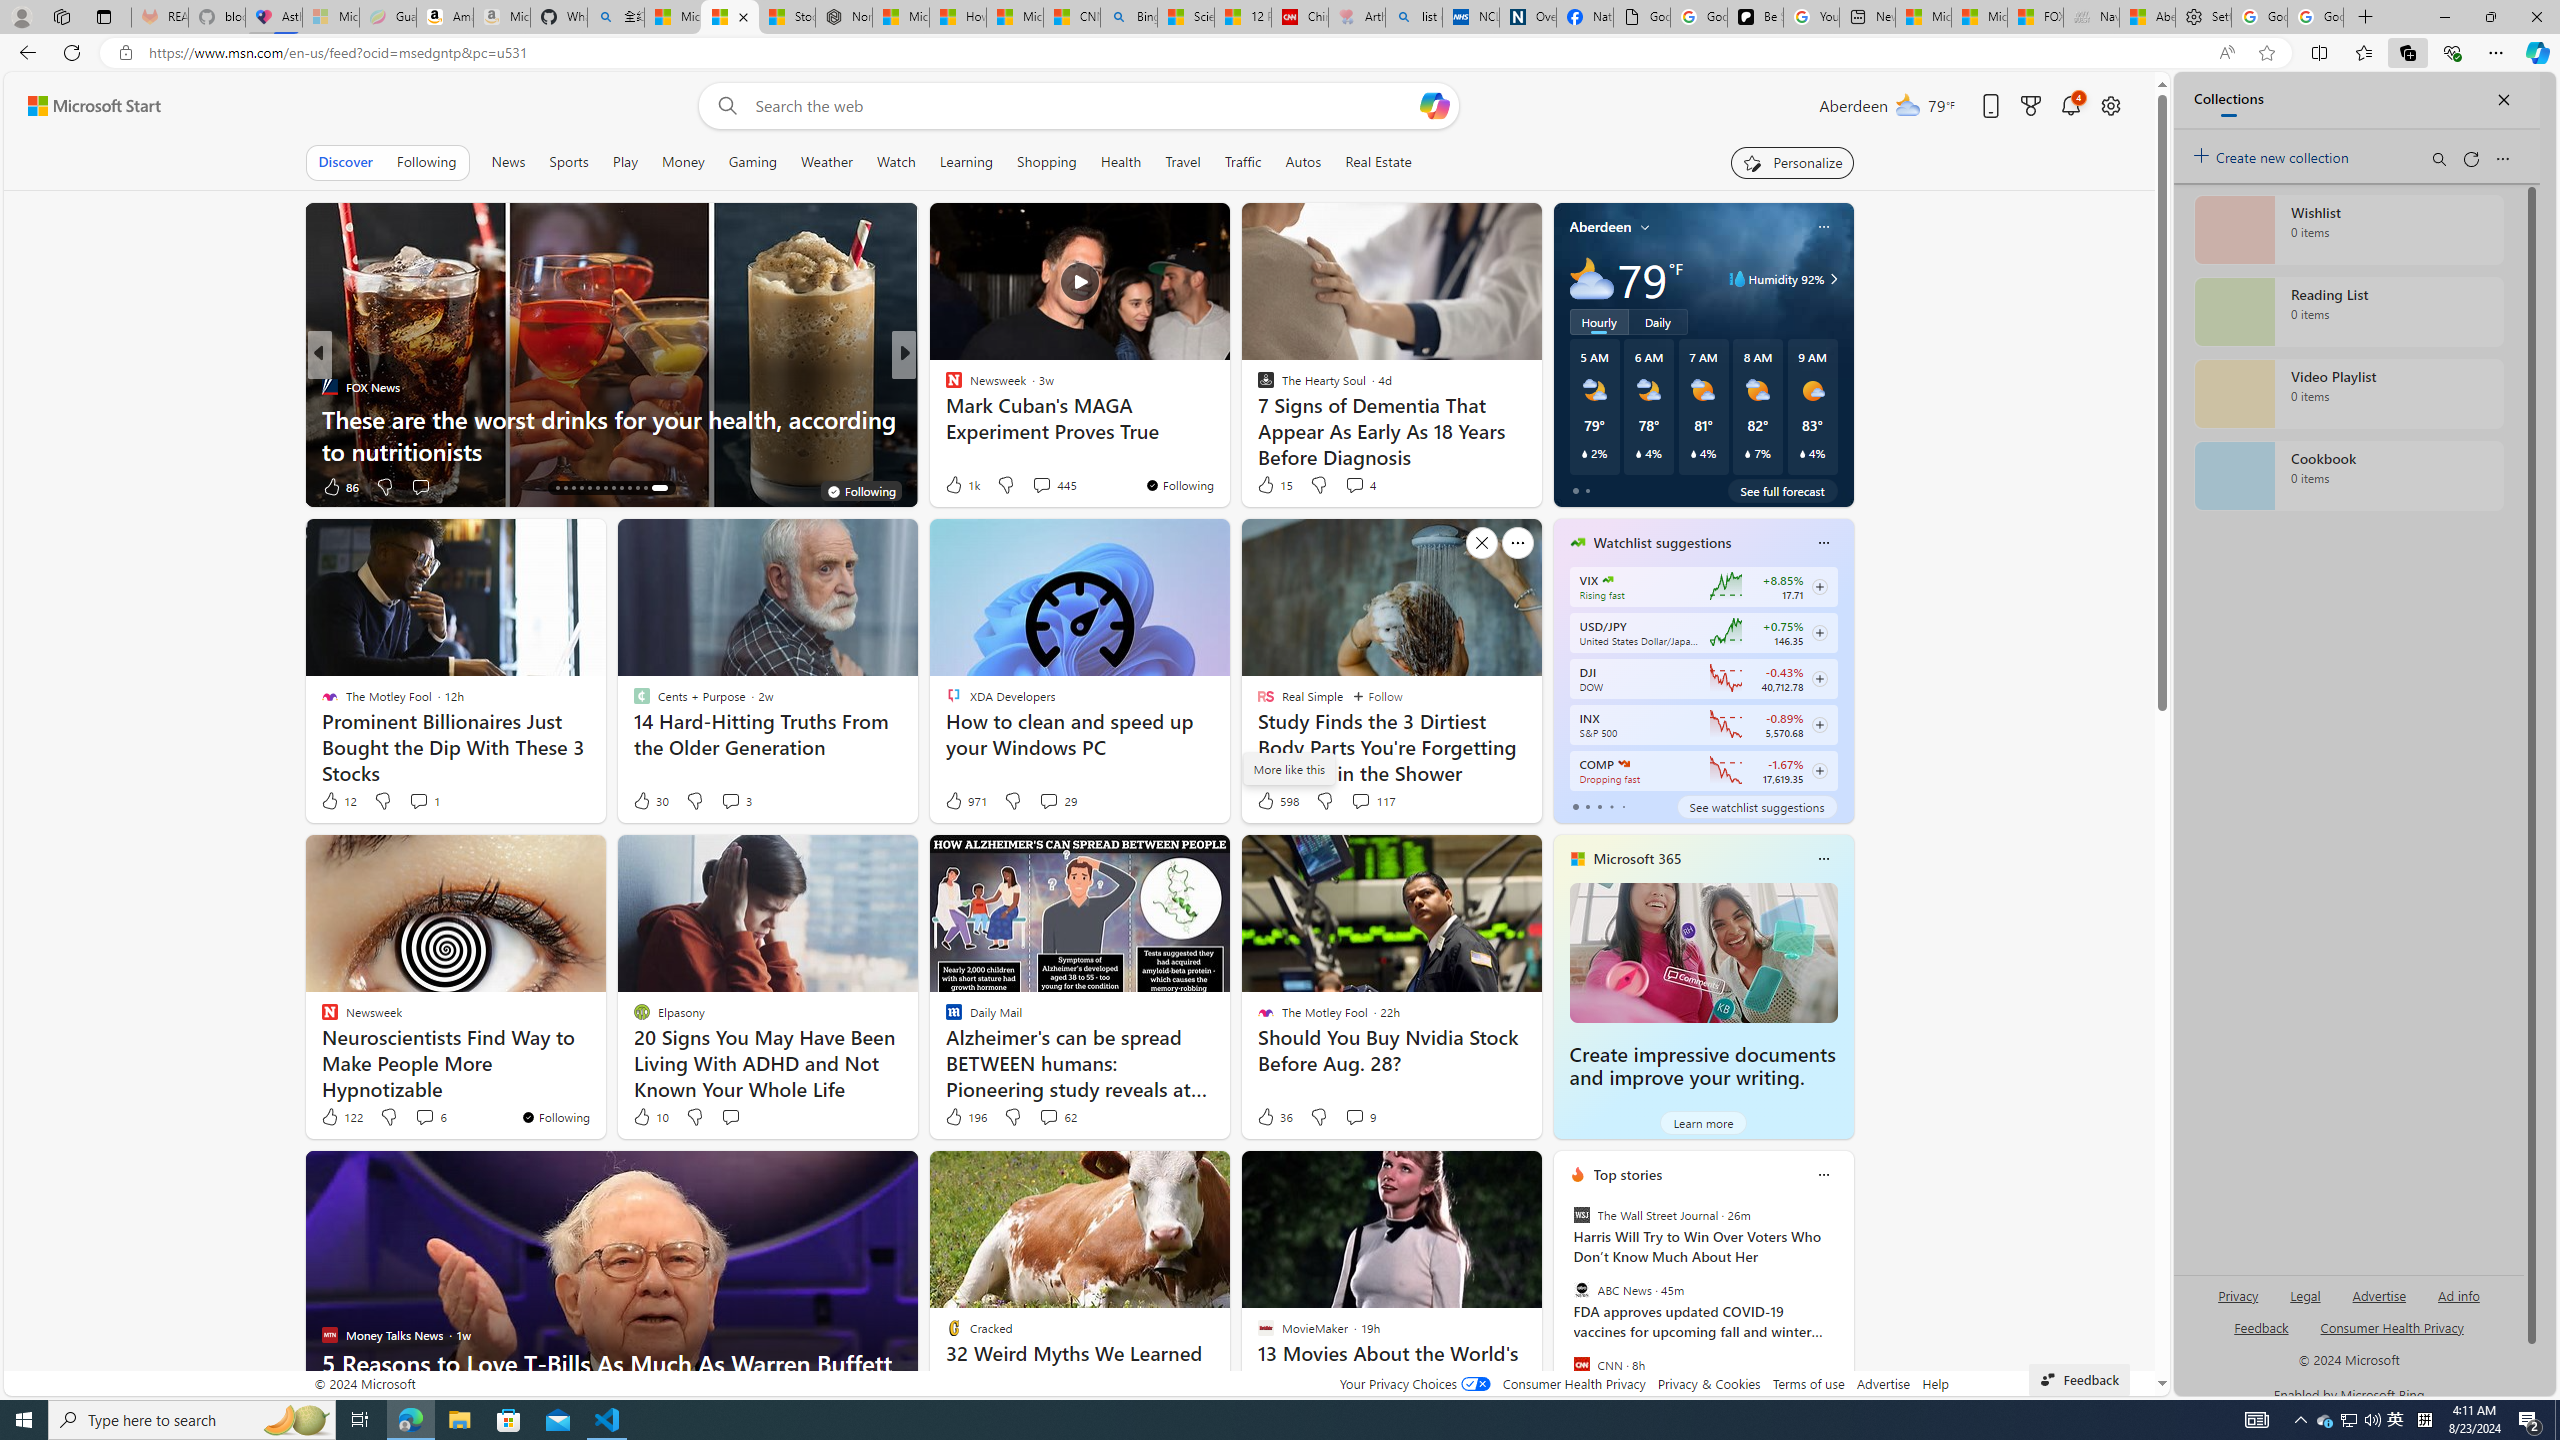 This screenshot has width=2560, height=1440. What do you see at coordinates (961, 484) in the screenshot?
I see `1k Like` at bounding box center [961, 484].